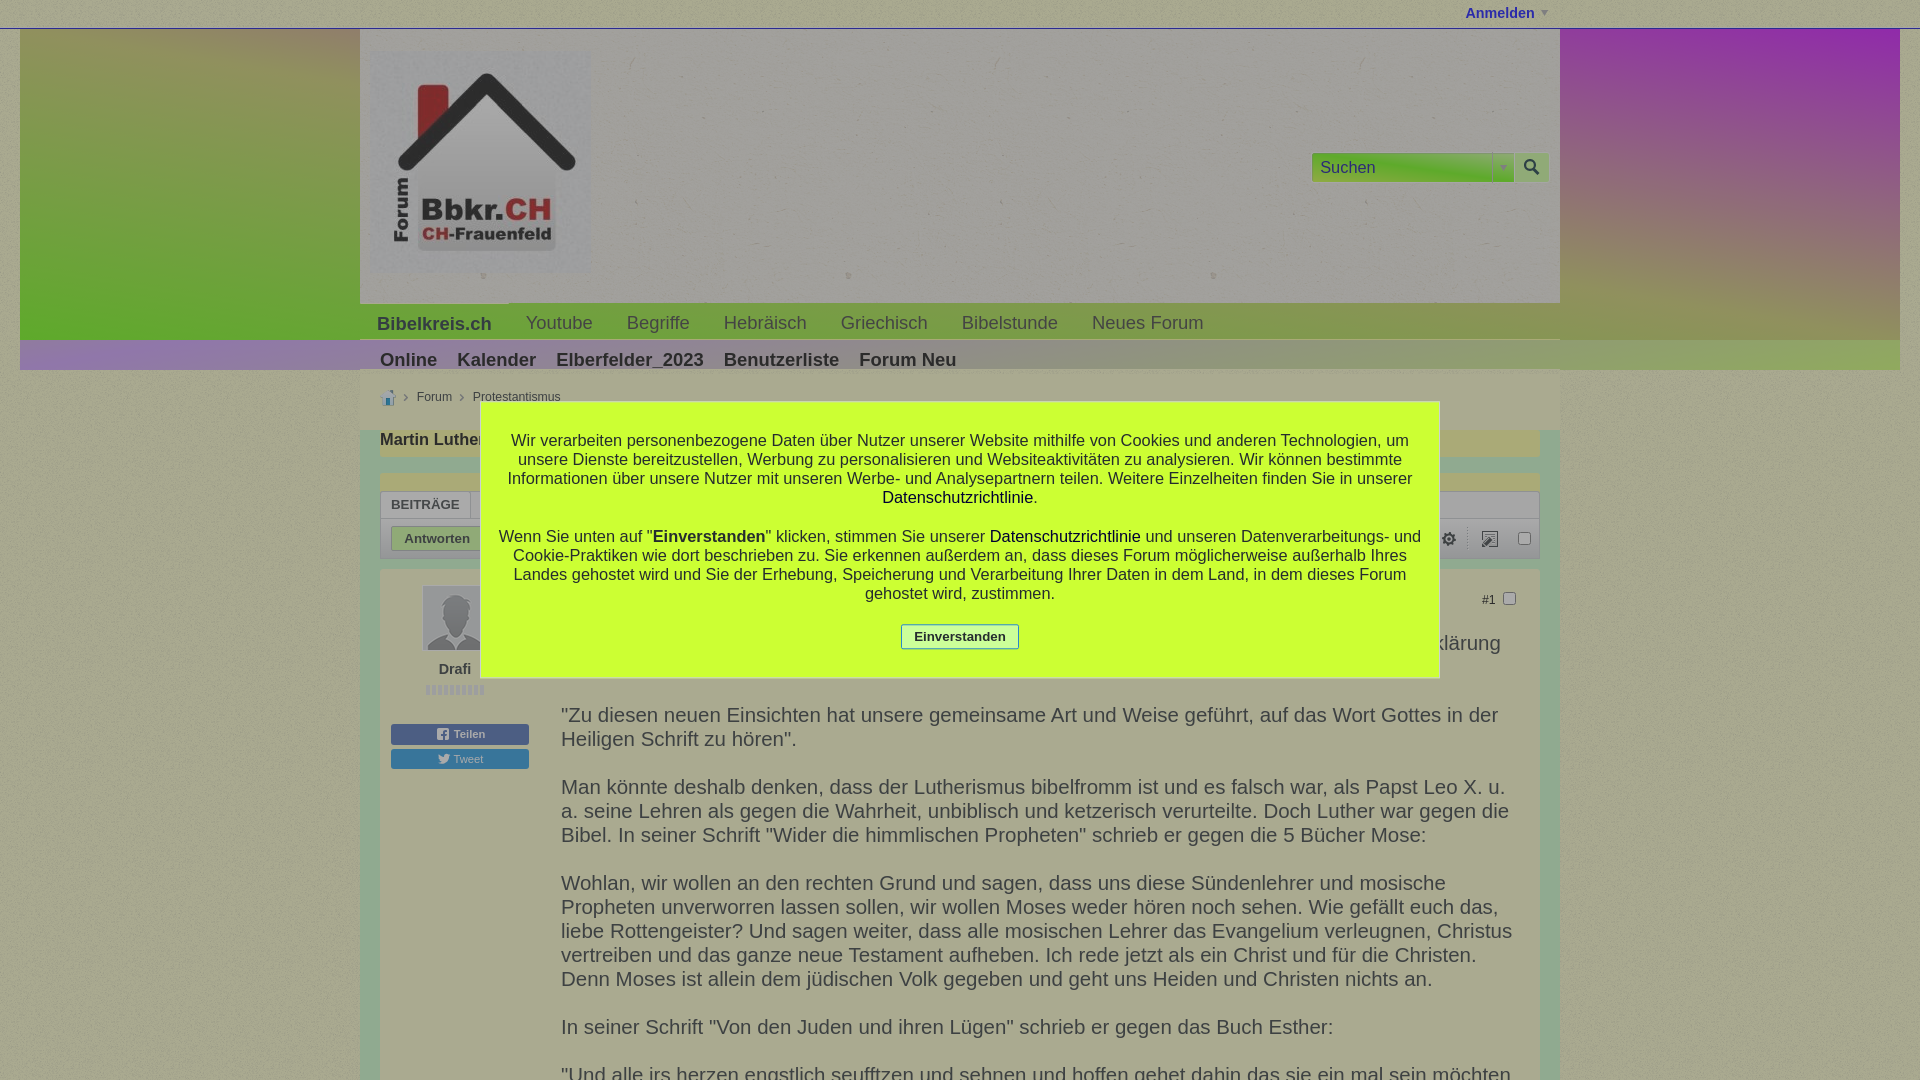 This screenshot has height=1080, width=1920. What do you see at coordinates (652, 506) in the screenshot?
I see `BILDER` at bounding box center [652, 506].